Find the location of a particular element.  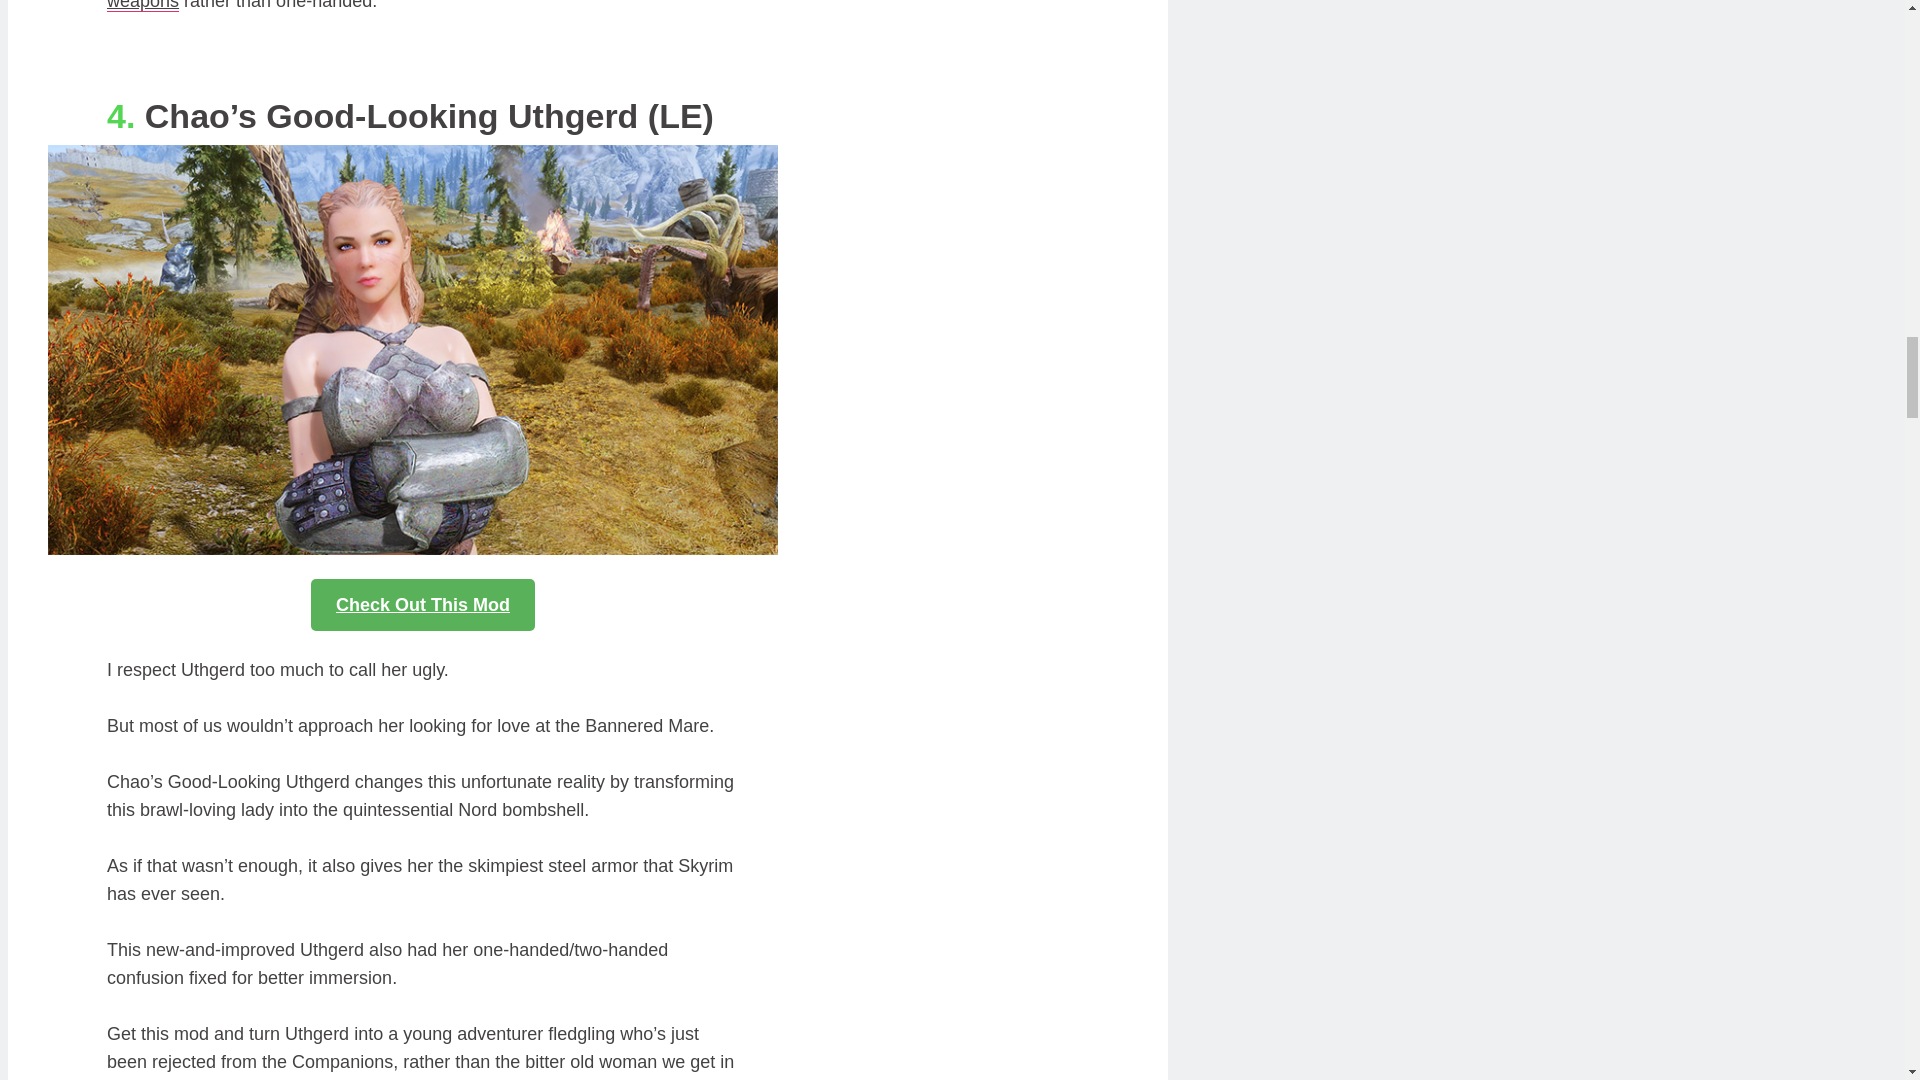

with two-handed weapons is located at coordinates (415, 6).